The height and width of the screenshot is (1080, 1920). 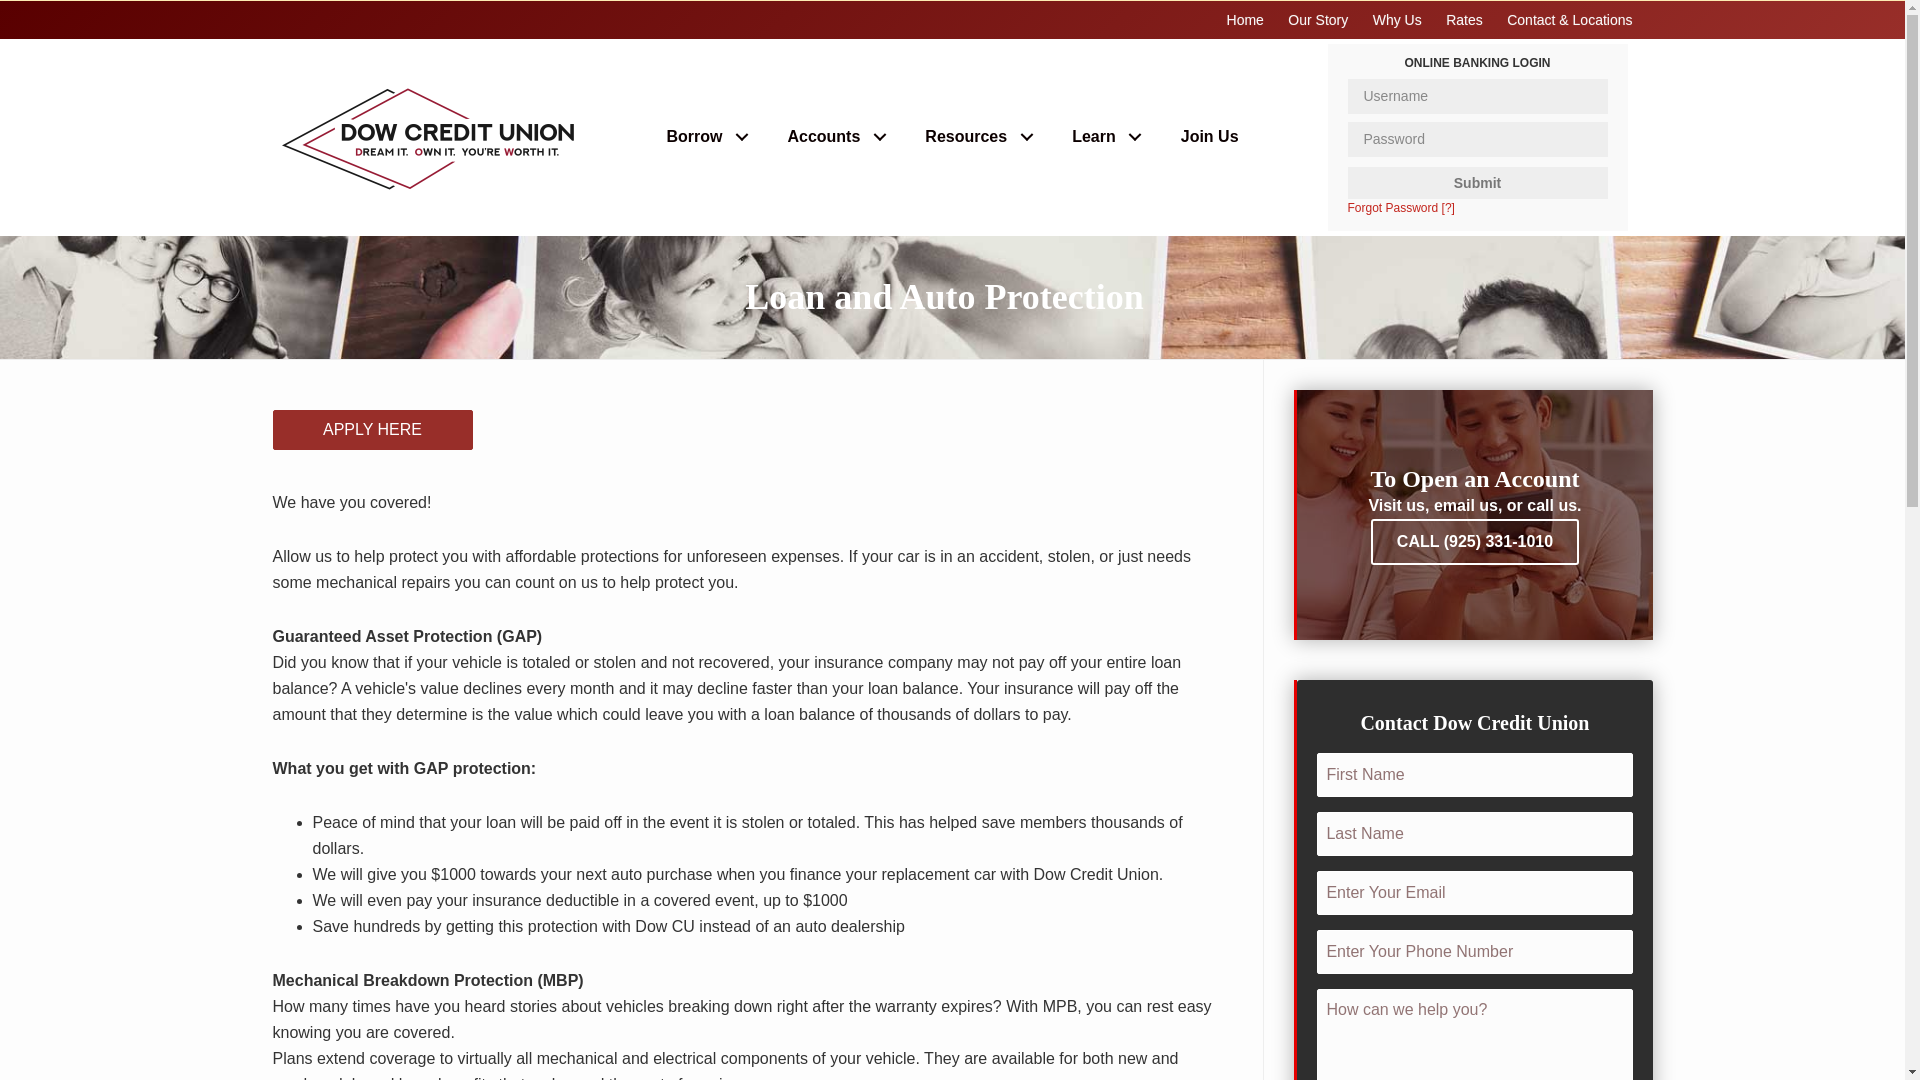 What do you see at coordinates (1397, 20) in the screenshot?
I see `Why Us` at bounding box center [1397, 20].